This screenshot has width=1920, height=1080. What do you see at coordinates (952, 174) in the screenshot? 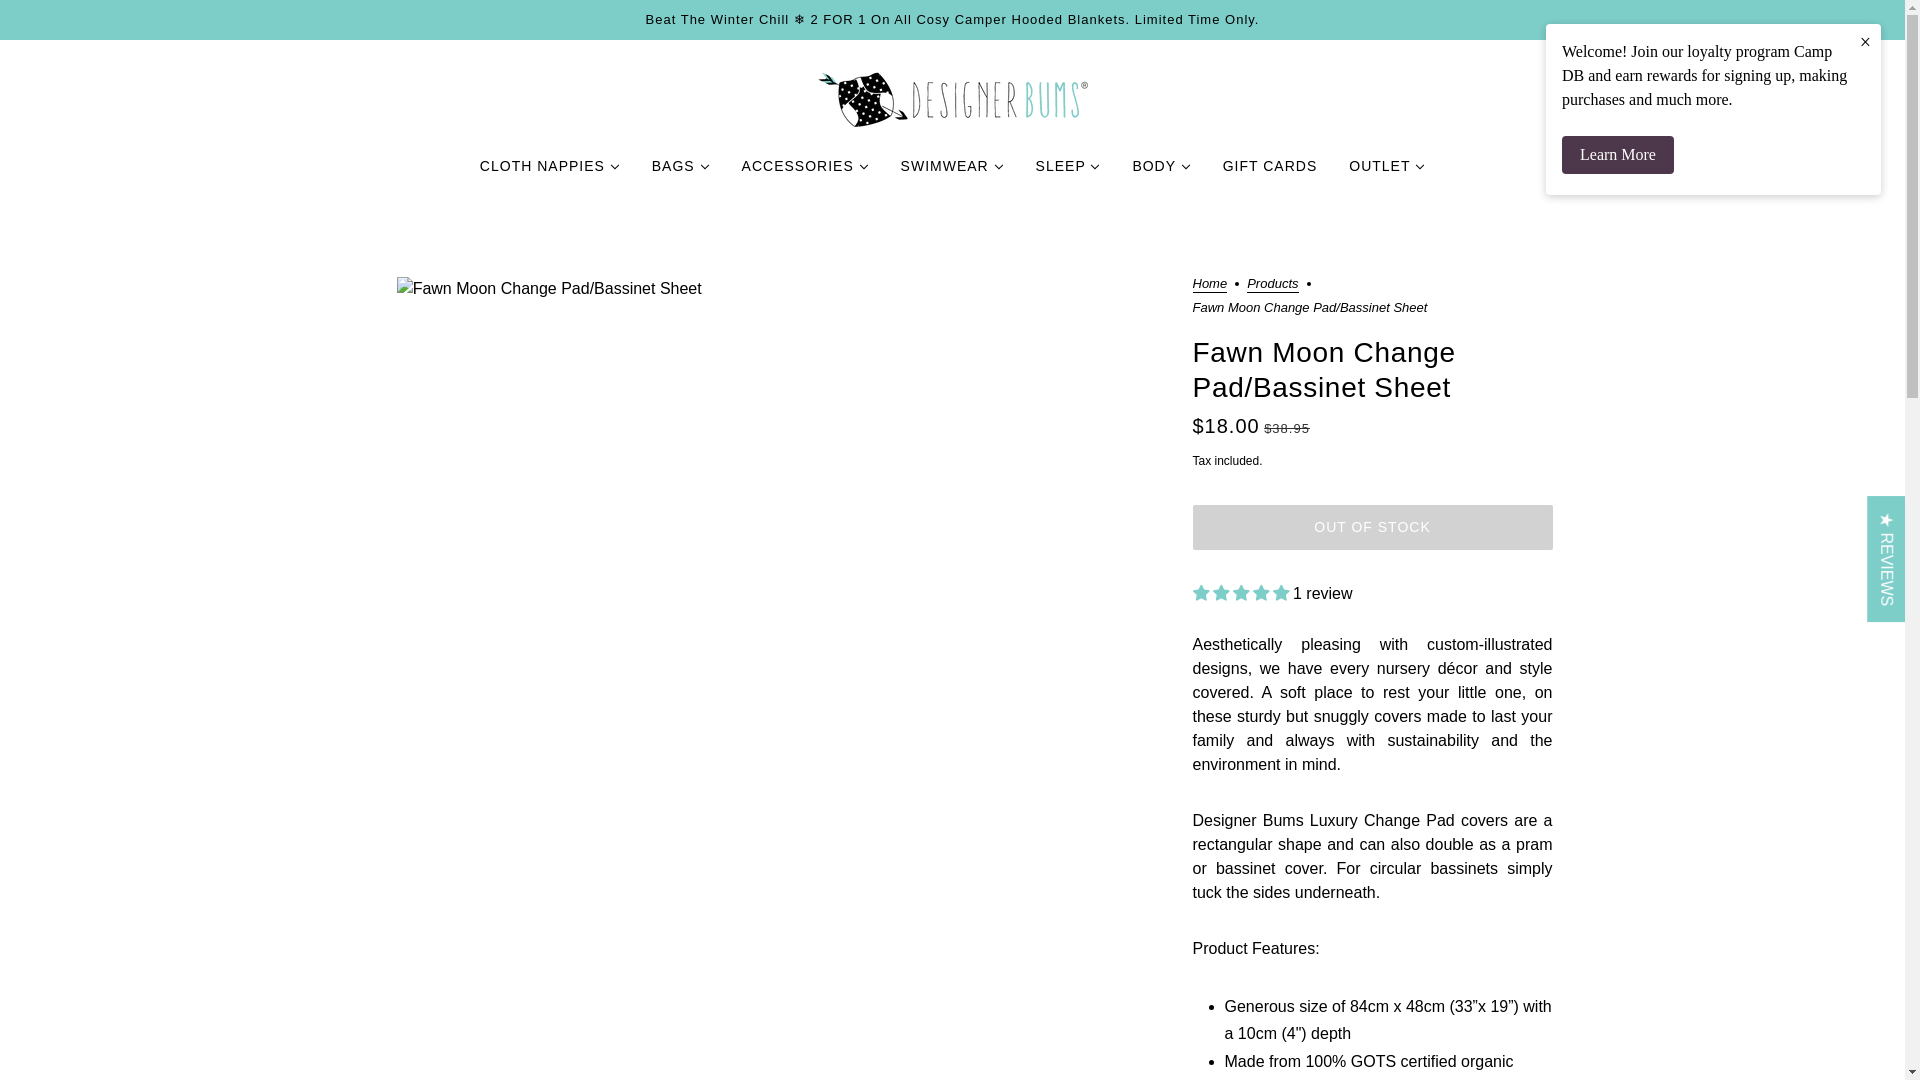
I see `SWIMWEAR ` at bounding box center [952, 174].